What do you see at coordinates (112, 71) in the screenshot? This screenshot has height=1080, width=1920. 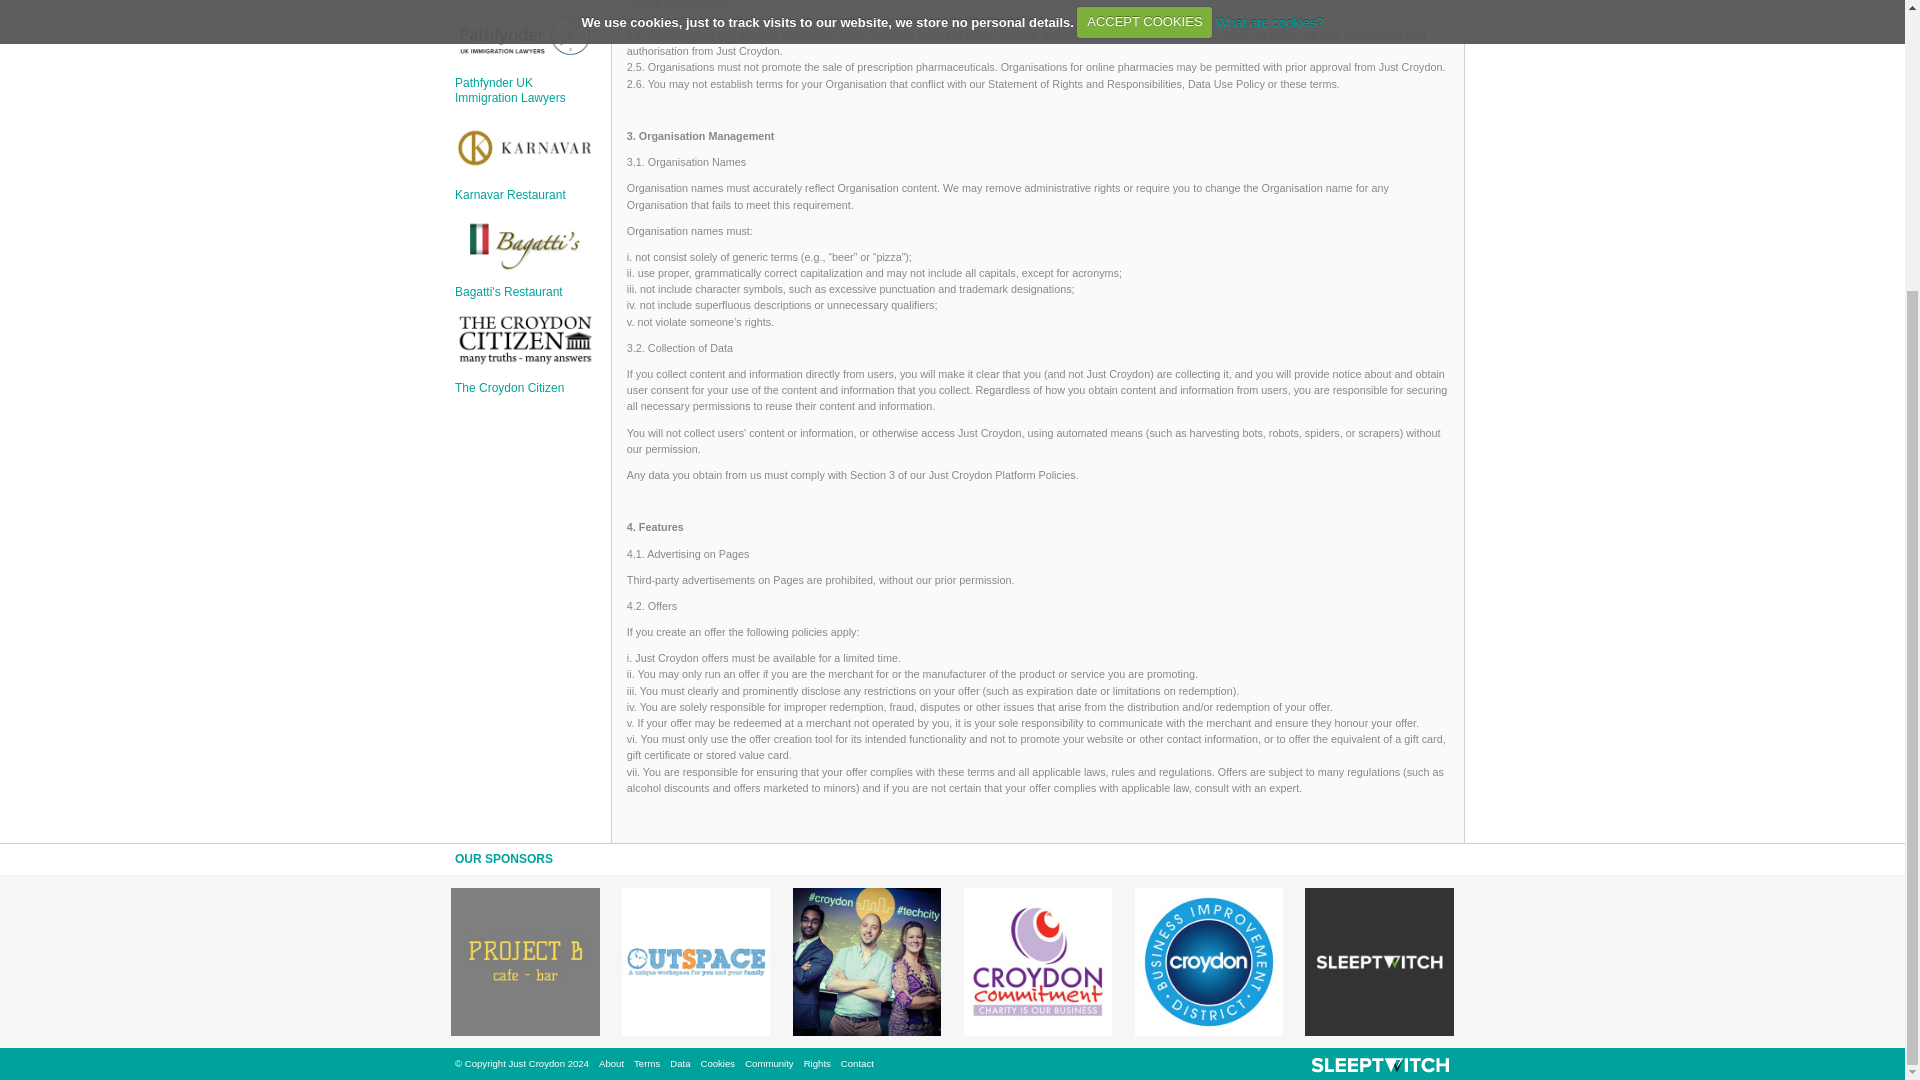 I see `Sign Up` at bounding box center [112, 71].